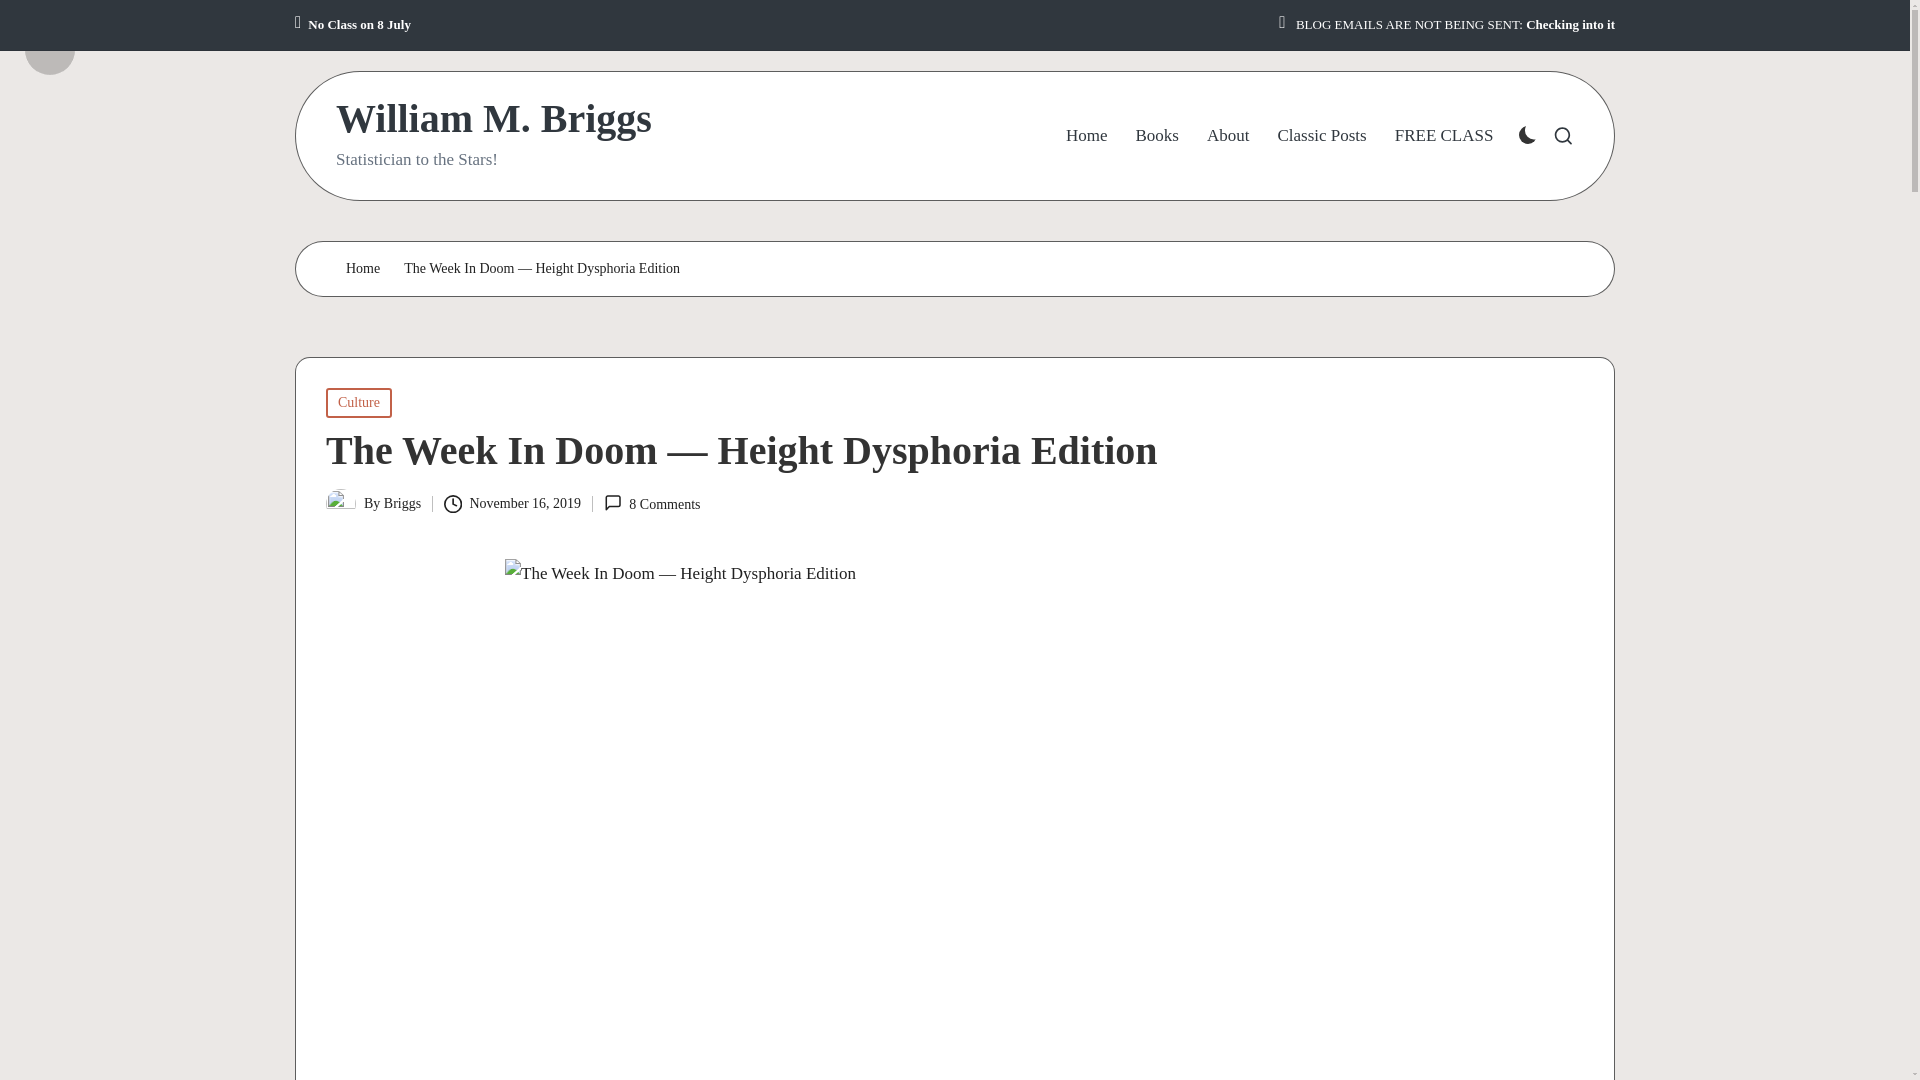 The width and height of the screenshot is (1920, 1080). I want to click on 8 Comments, so click(652, 504).